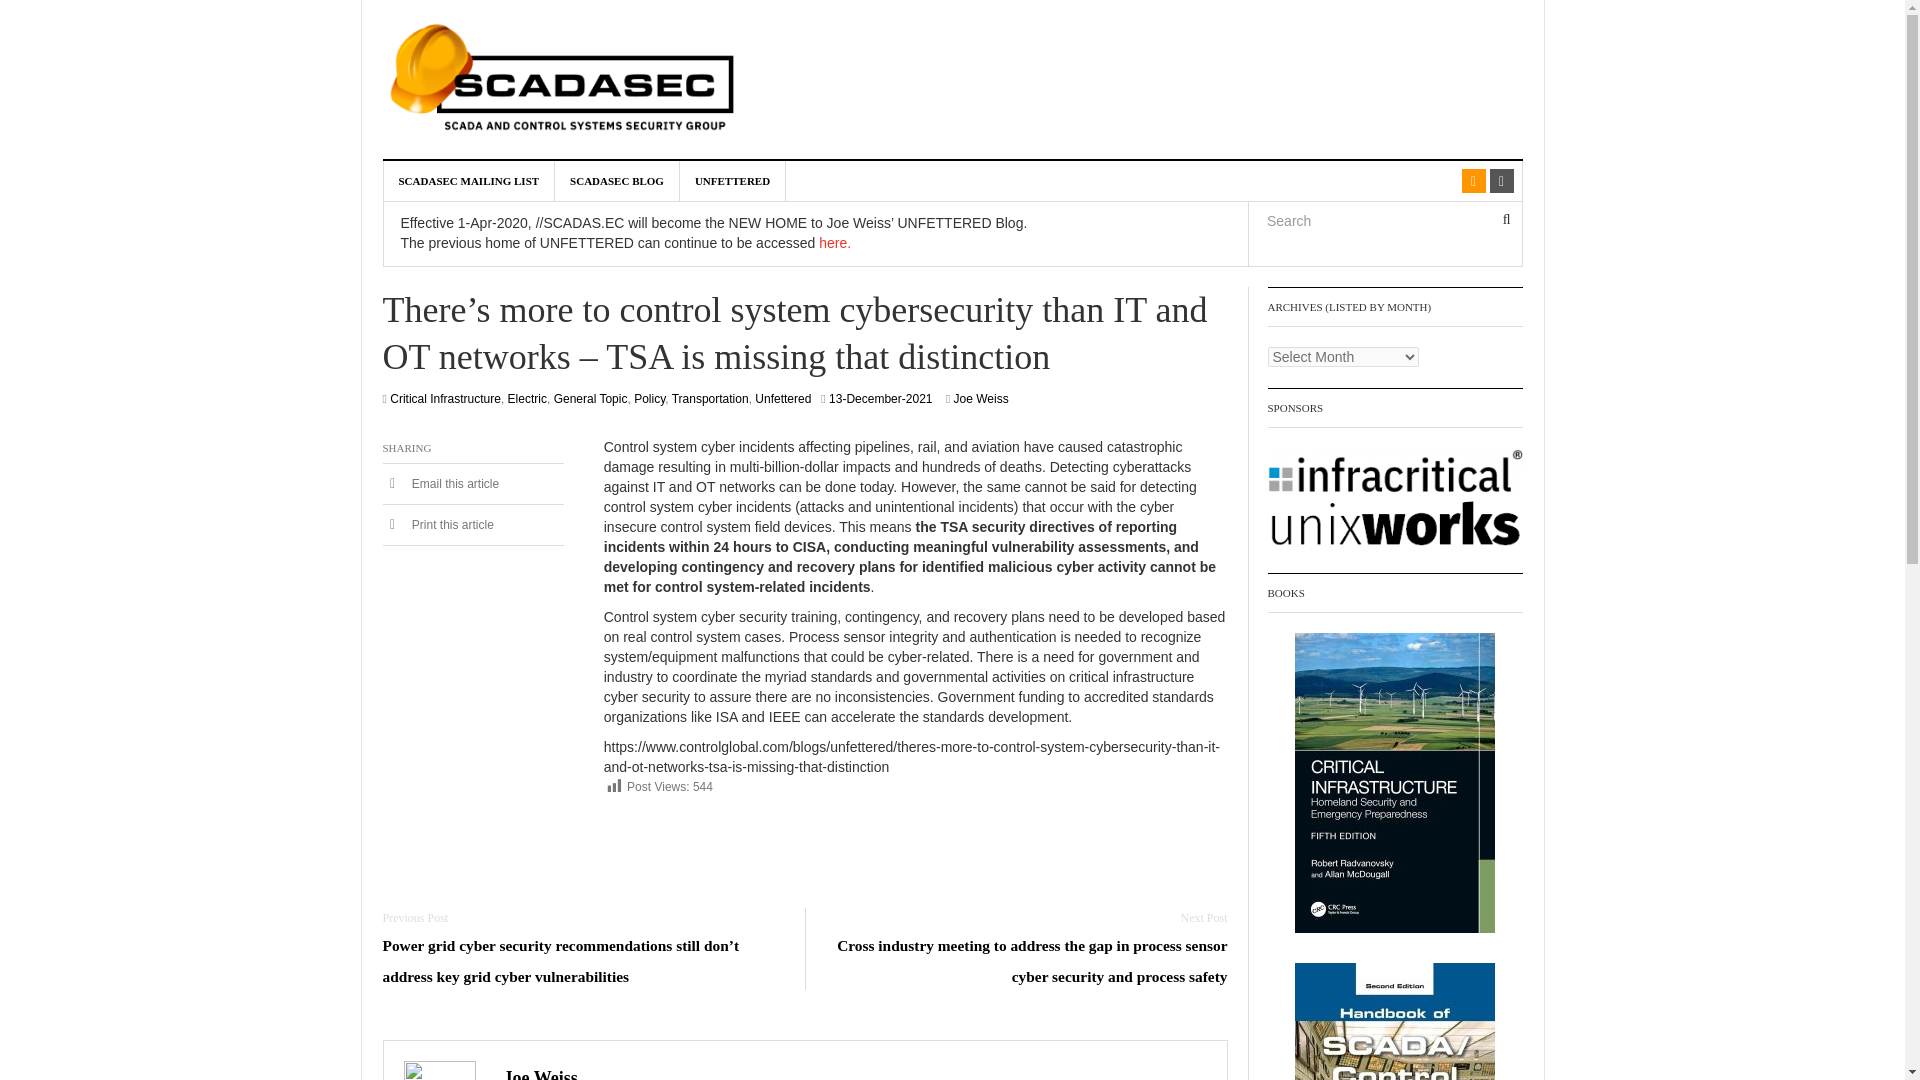 The height and width of the screenshot is (1080, 1920). Describe the element at coordinates (445, 399) in the screenshot. I see `Critical Infrastructure` at that location.